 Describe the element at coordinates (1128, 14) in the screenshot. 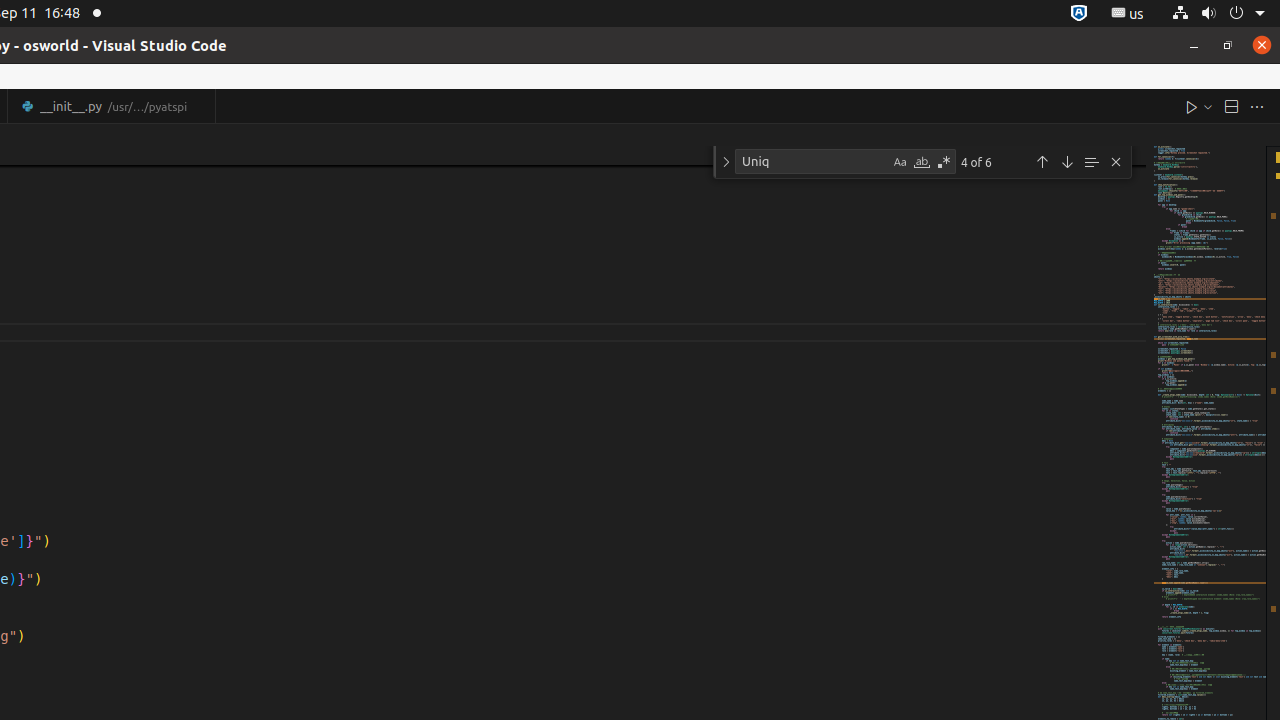

I see `:1.21/StatusNotifierItem` at that location.